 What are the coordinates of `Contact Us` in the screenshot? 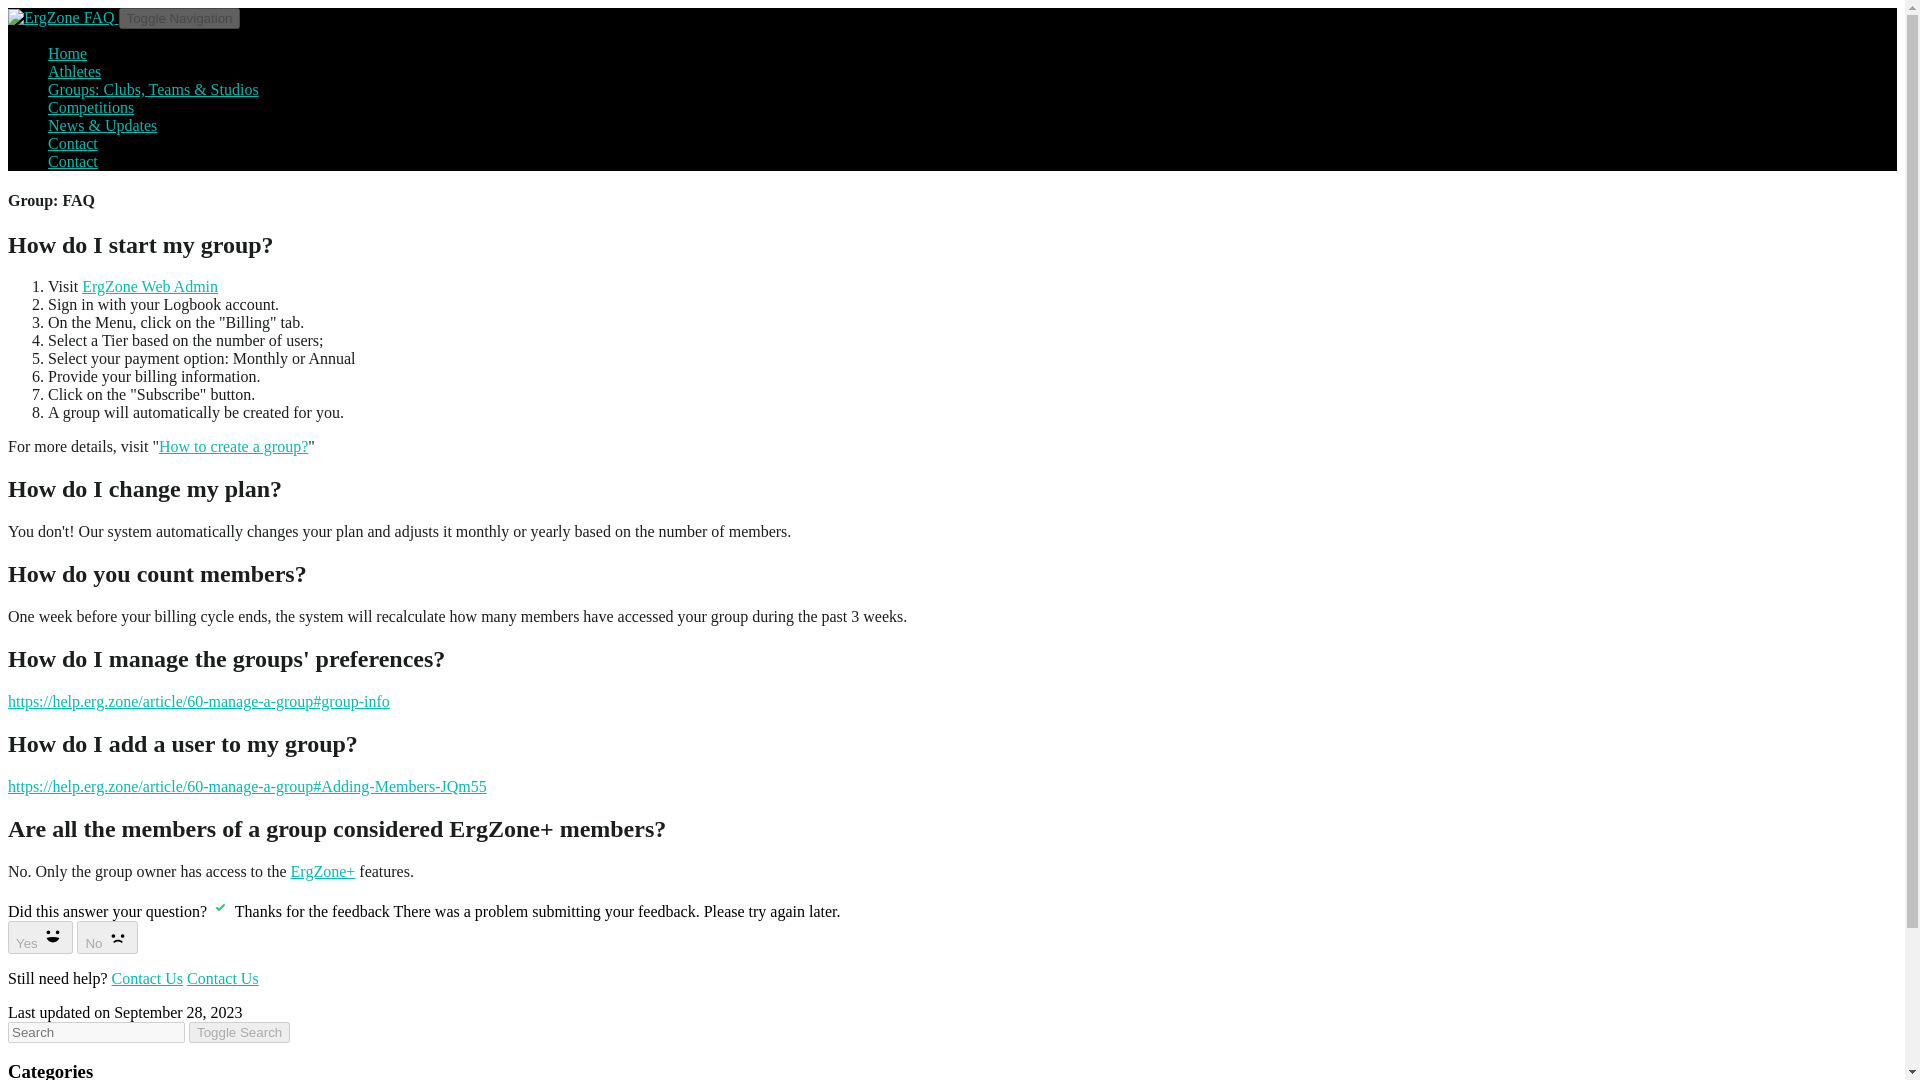 It's located at (148, 978).